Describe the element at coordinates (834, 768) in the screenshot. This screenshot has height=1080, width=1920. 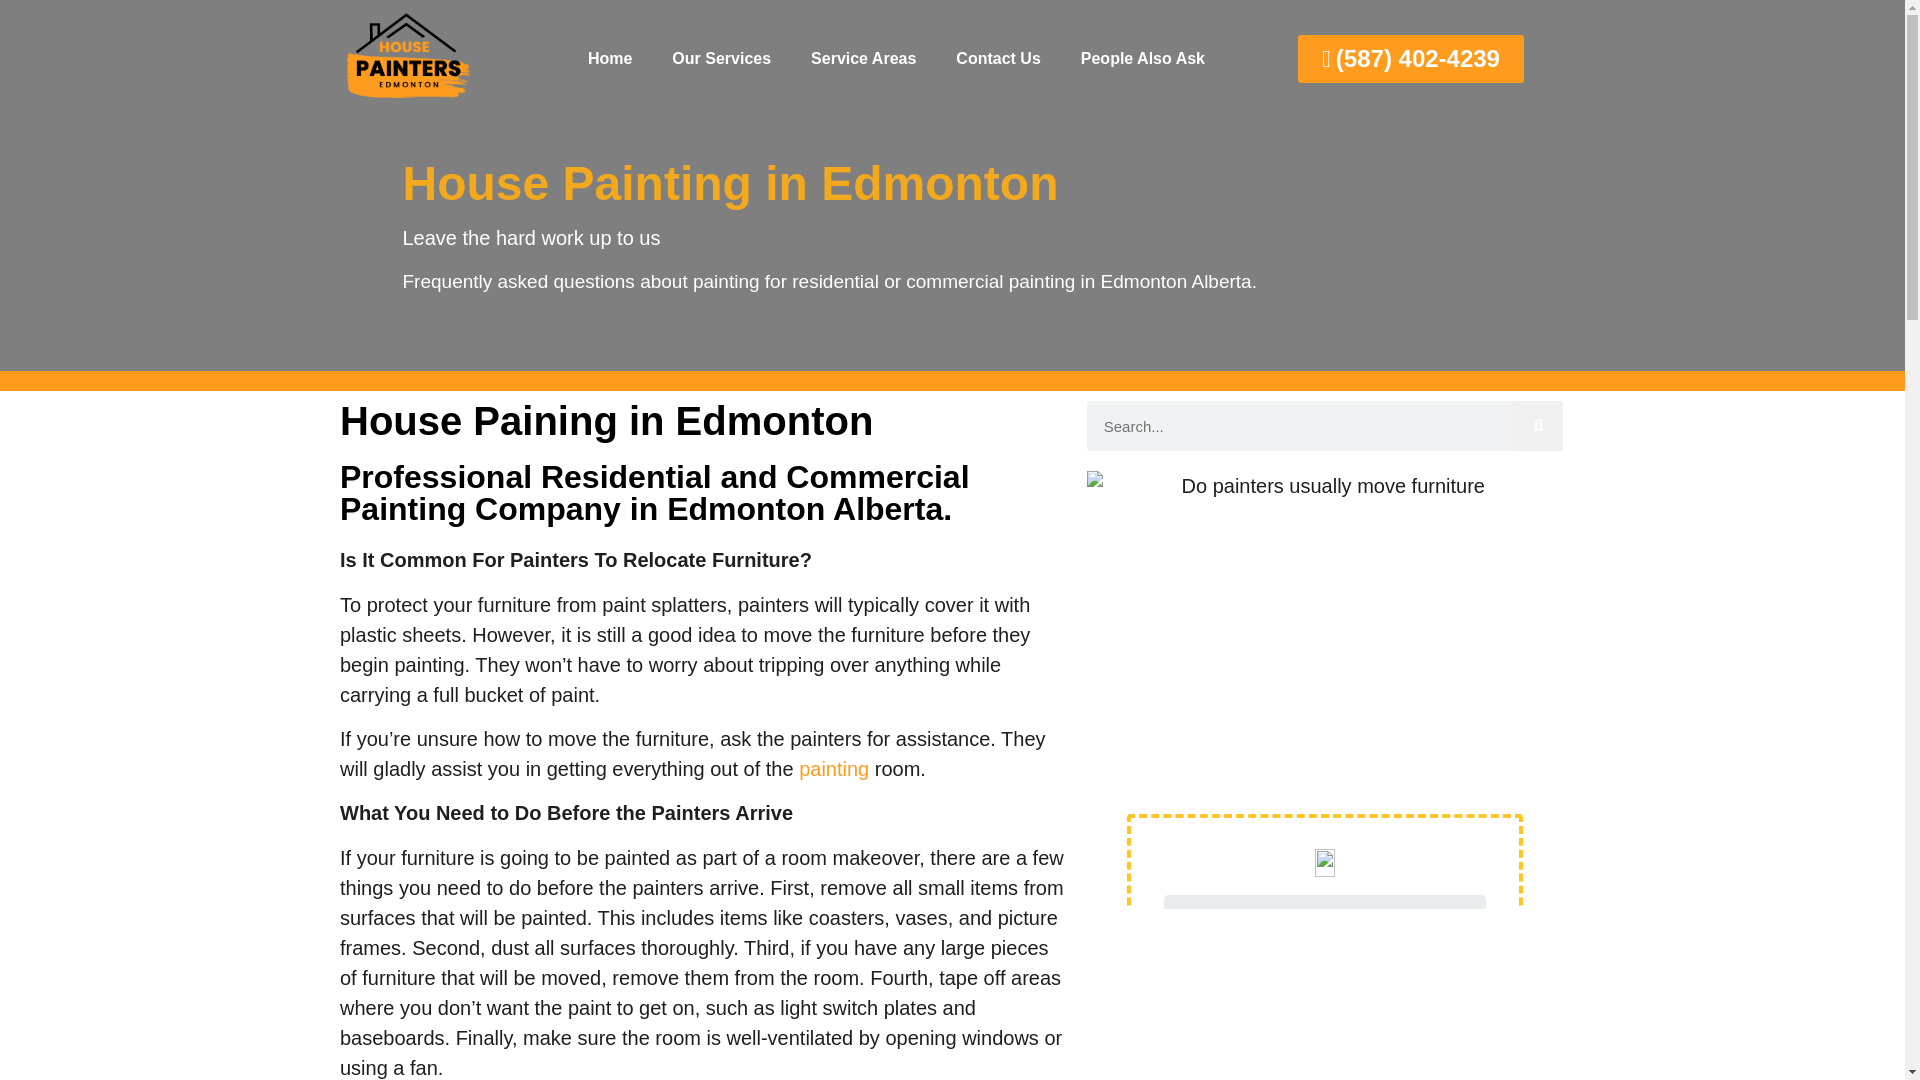
I see `painting` at that location.